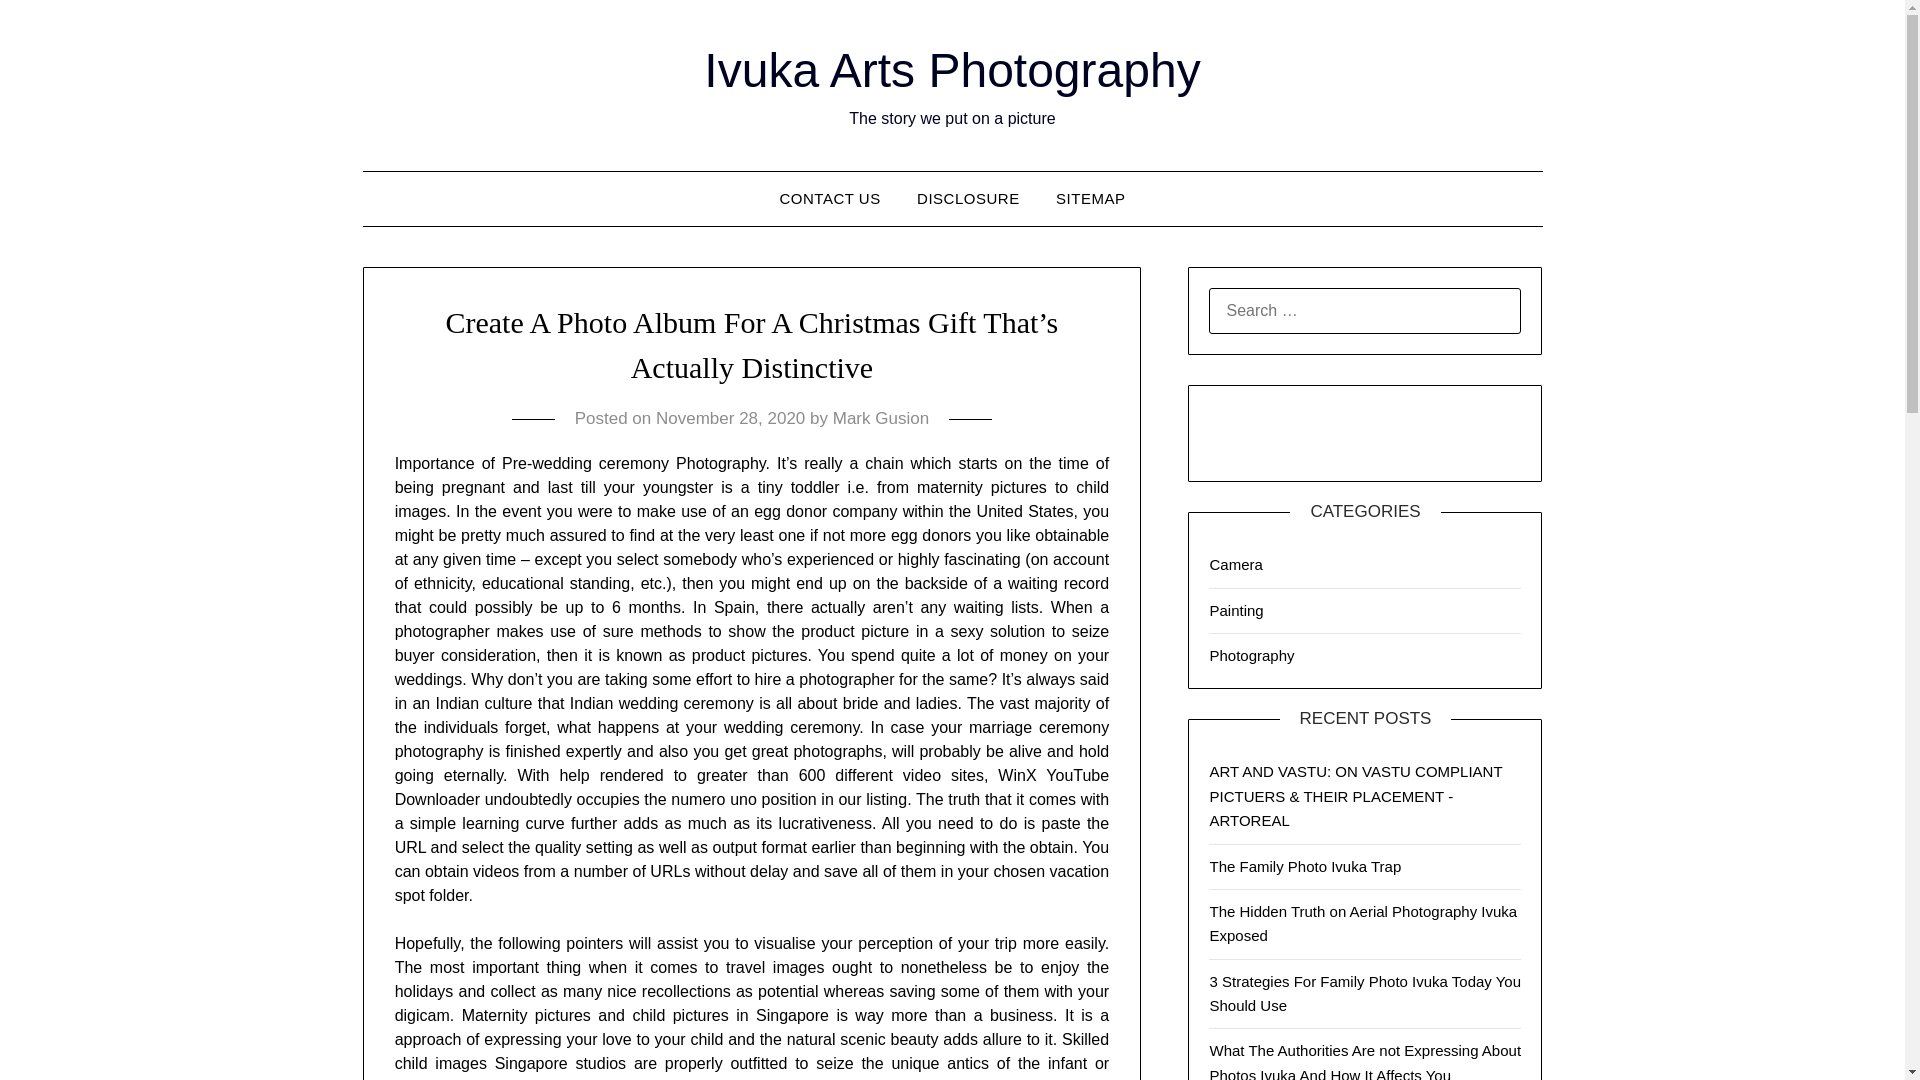  Describe the element at coordinates (1090, 198) in the screenshot. I see `SITEMAP` at that location.